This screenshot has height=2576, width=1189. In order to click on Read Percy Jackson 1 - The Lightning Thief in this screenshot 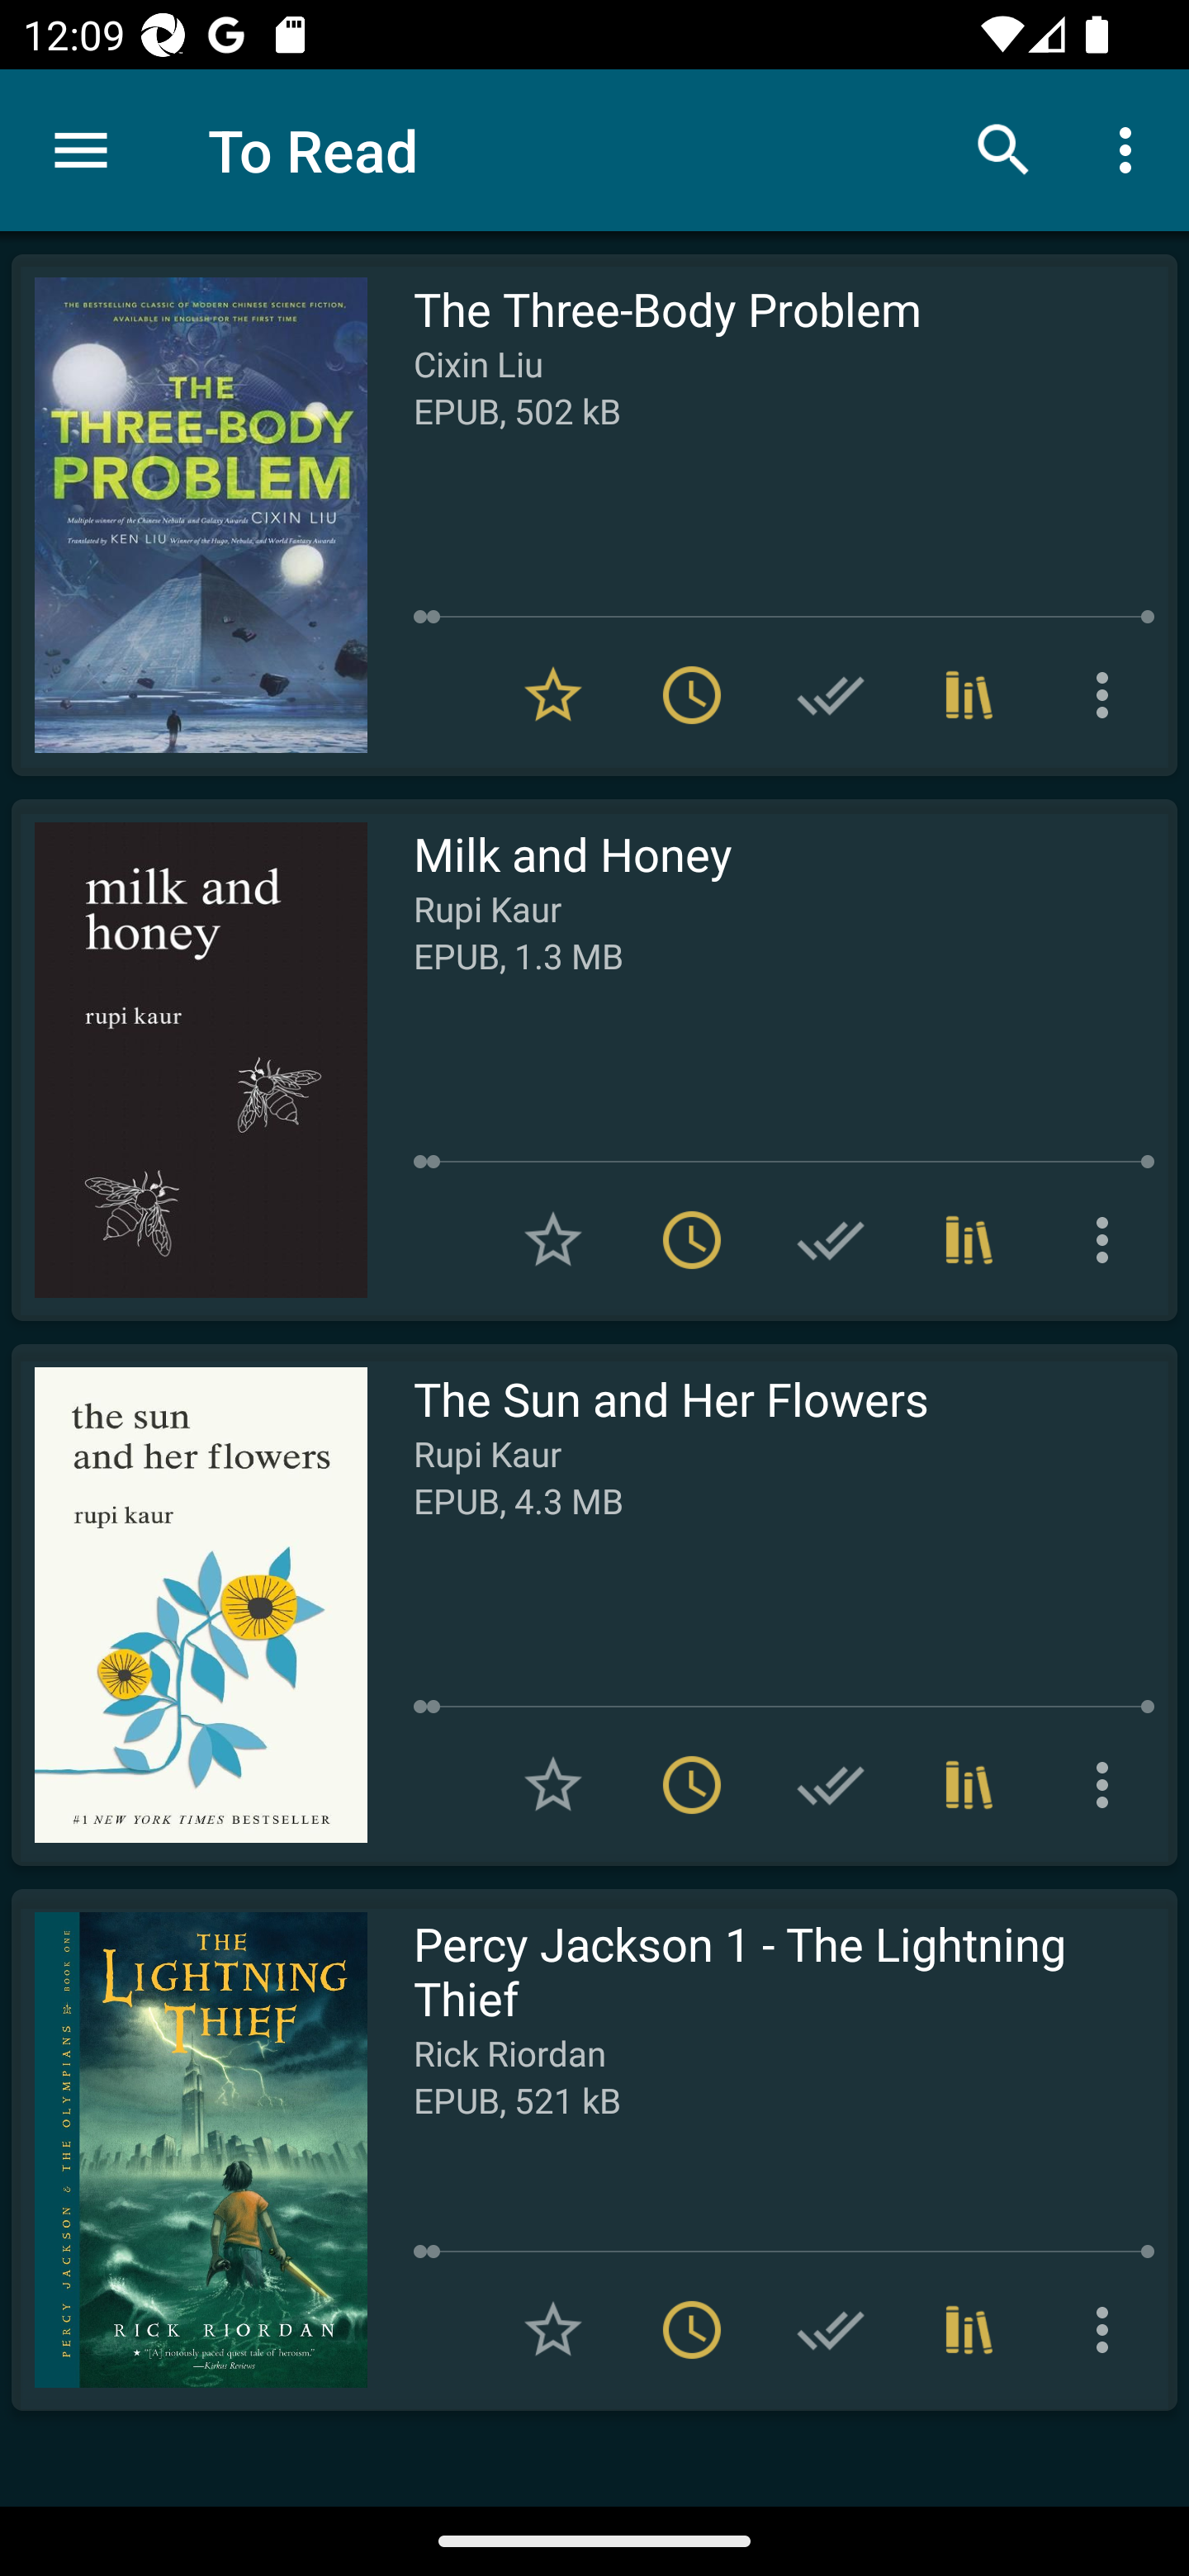, I will do `click(189, 2149)`.